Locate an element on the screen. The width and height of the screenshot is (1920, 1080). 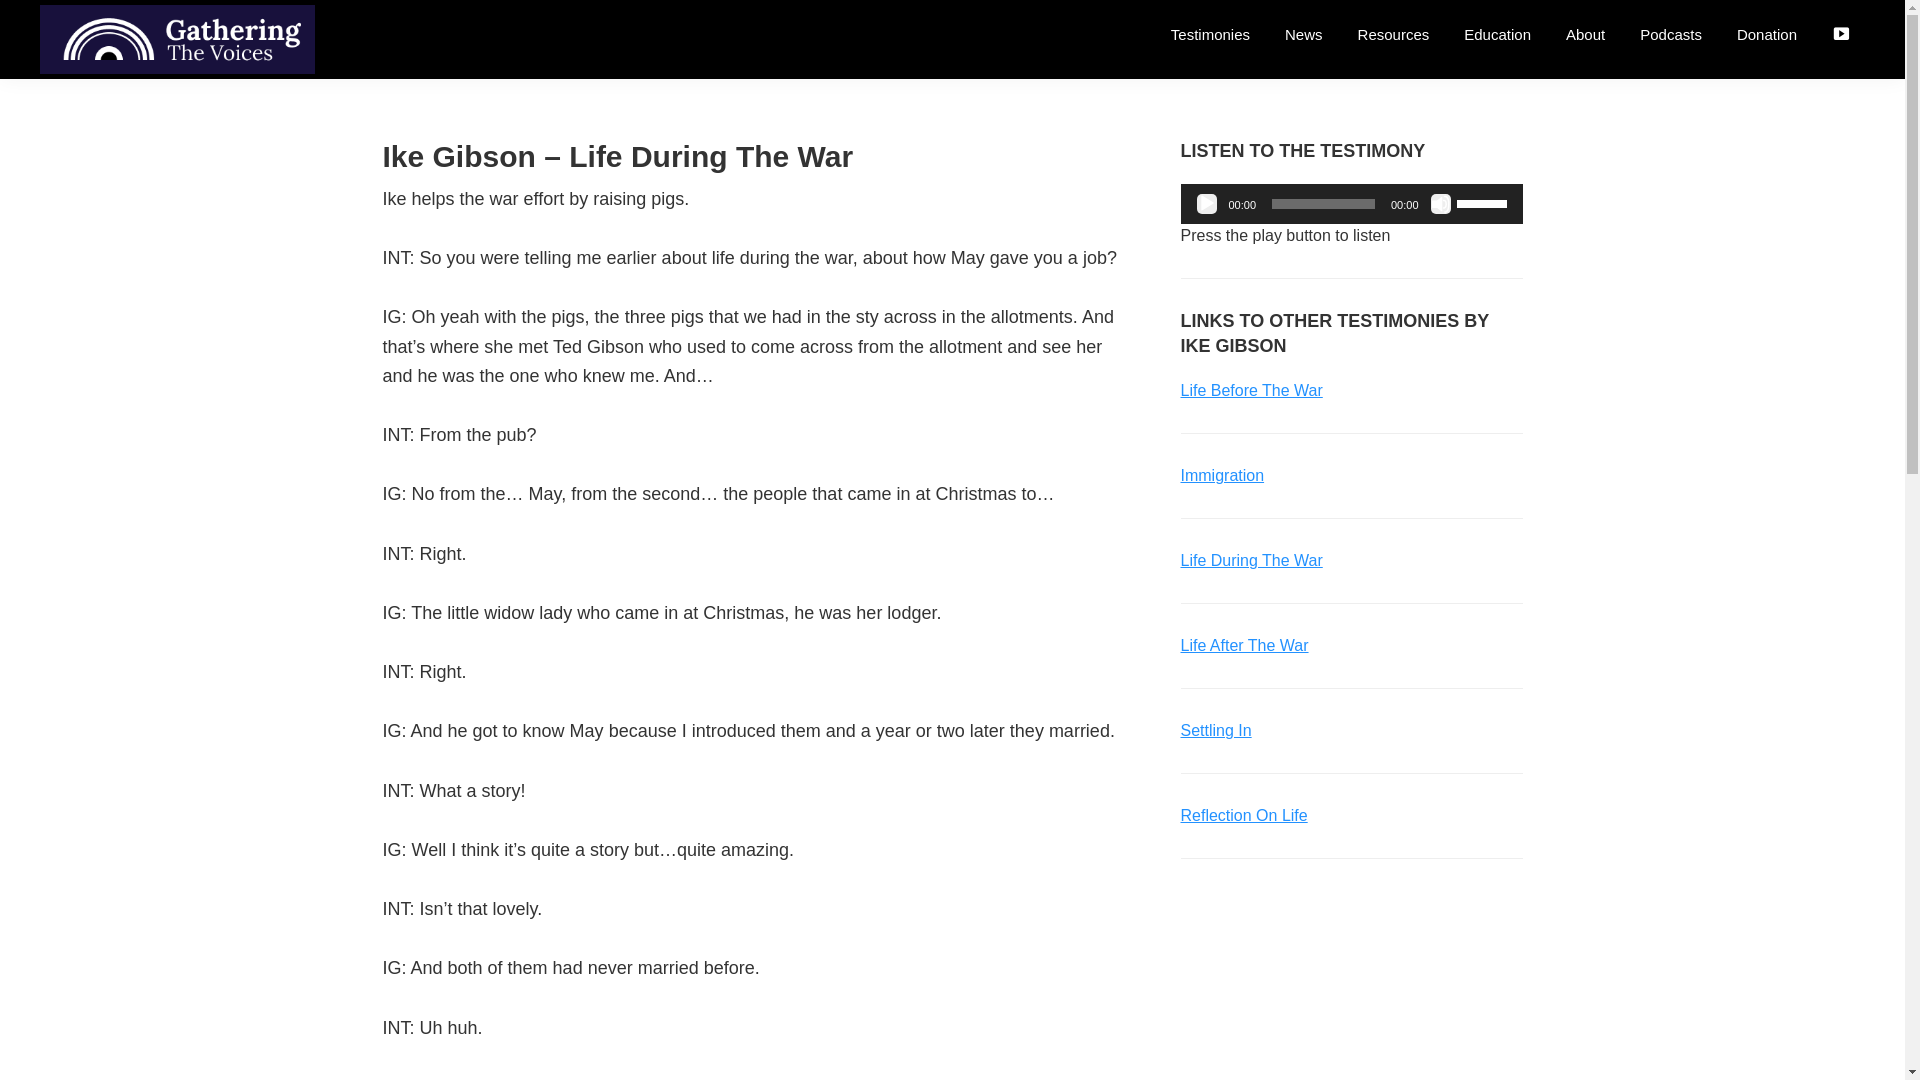
Immigration is located at coordinates (1222, 474).